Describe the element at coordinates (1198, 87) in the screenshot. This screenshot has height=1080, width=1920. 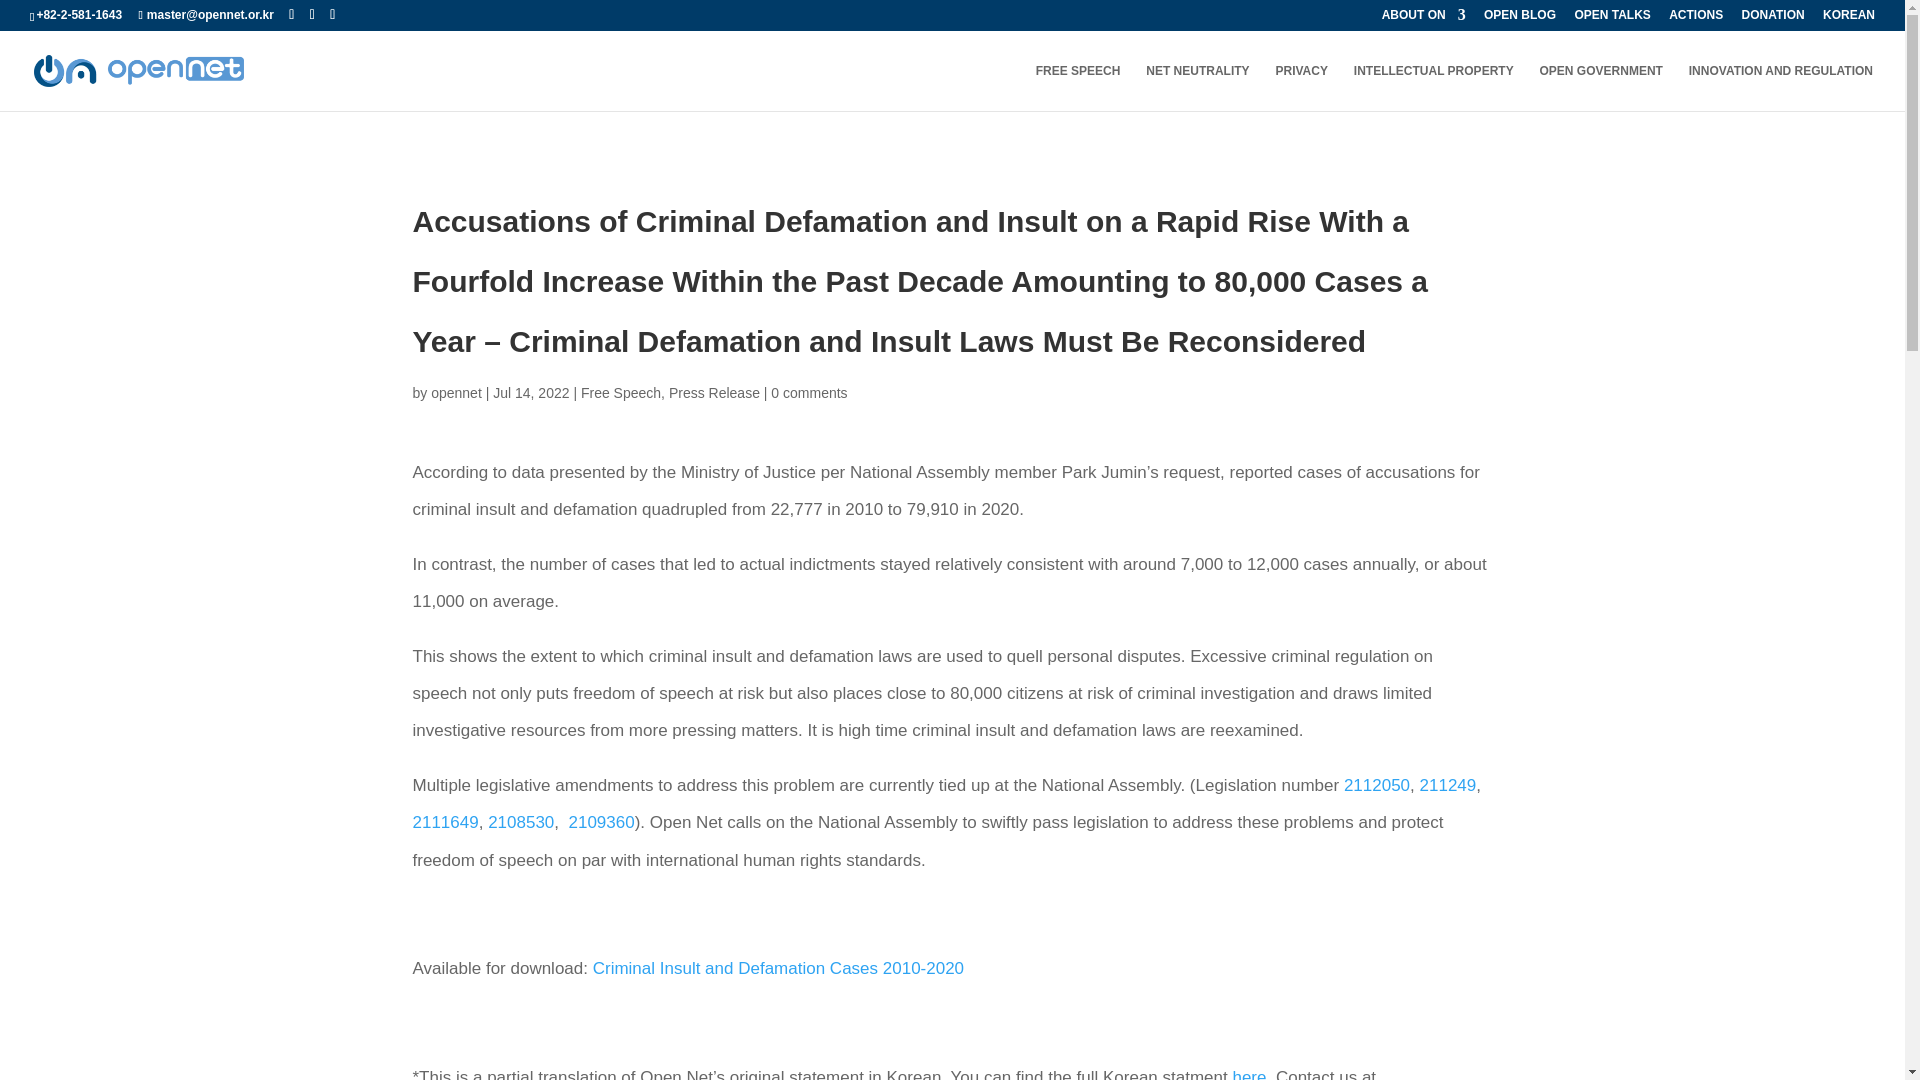
I see `NET NEUTRALITY` at that location.